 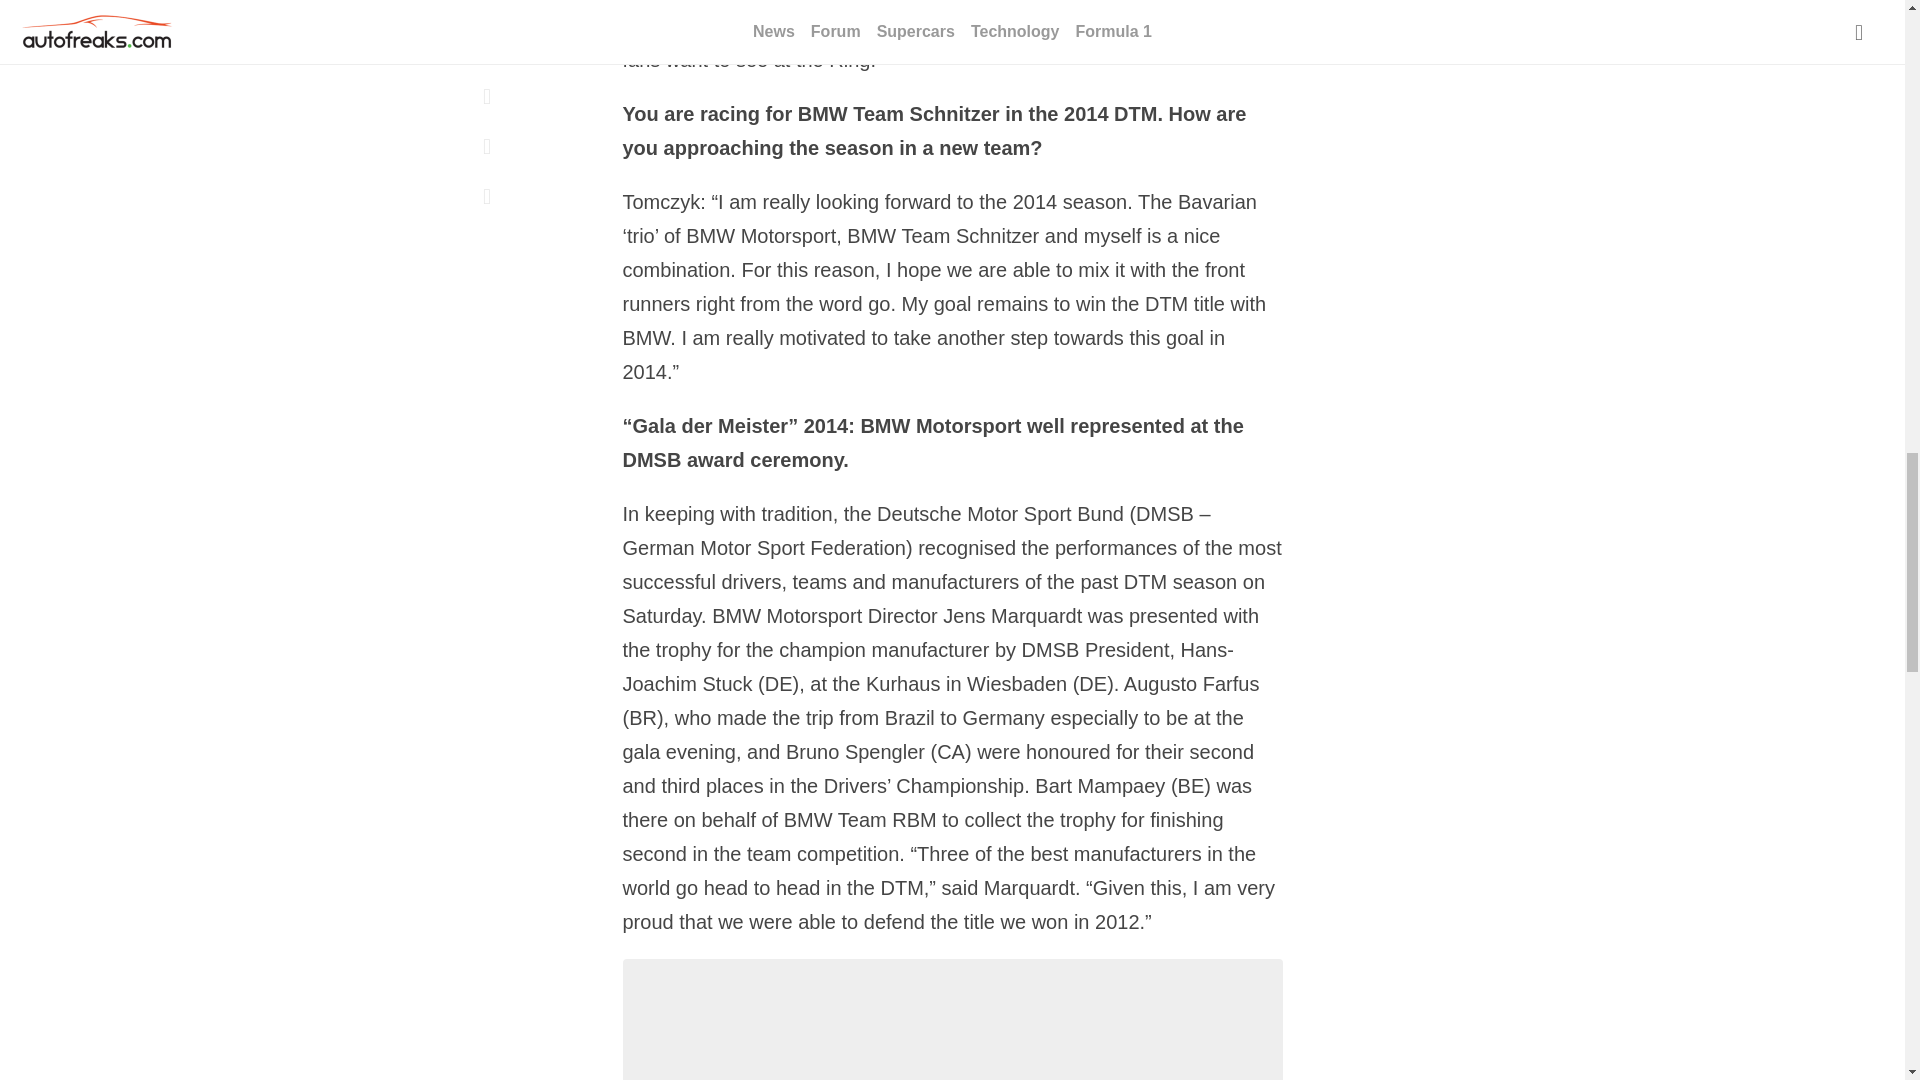 What do you see at coordinates (901, 3) in the screenshot?
I see `M235i` at bounding box center [901, 3].